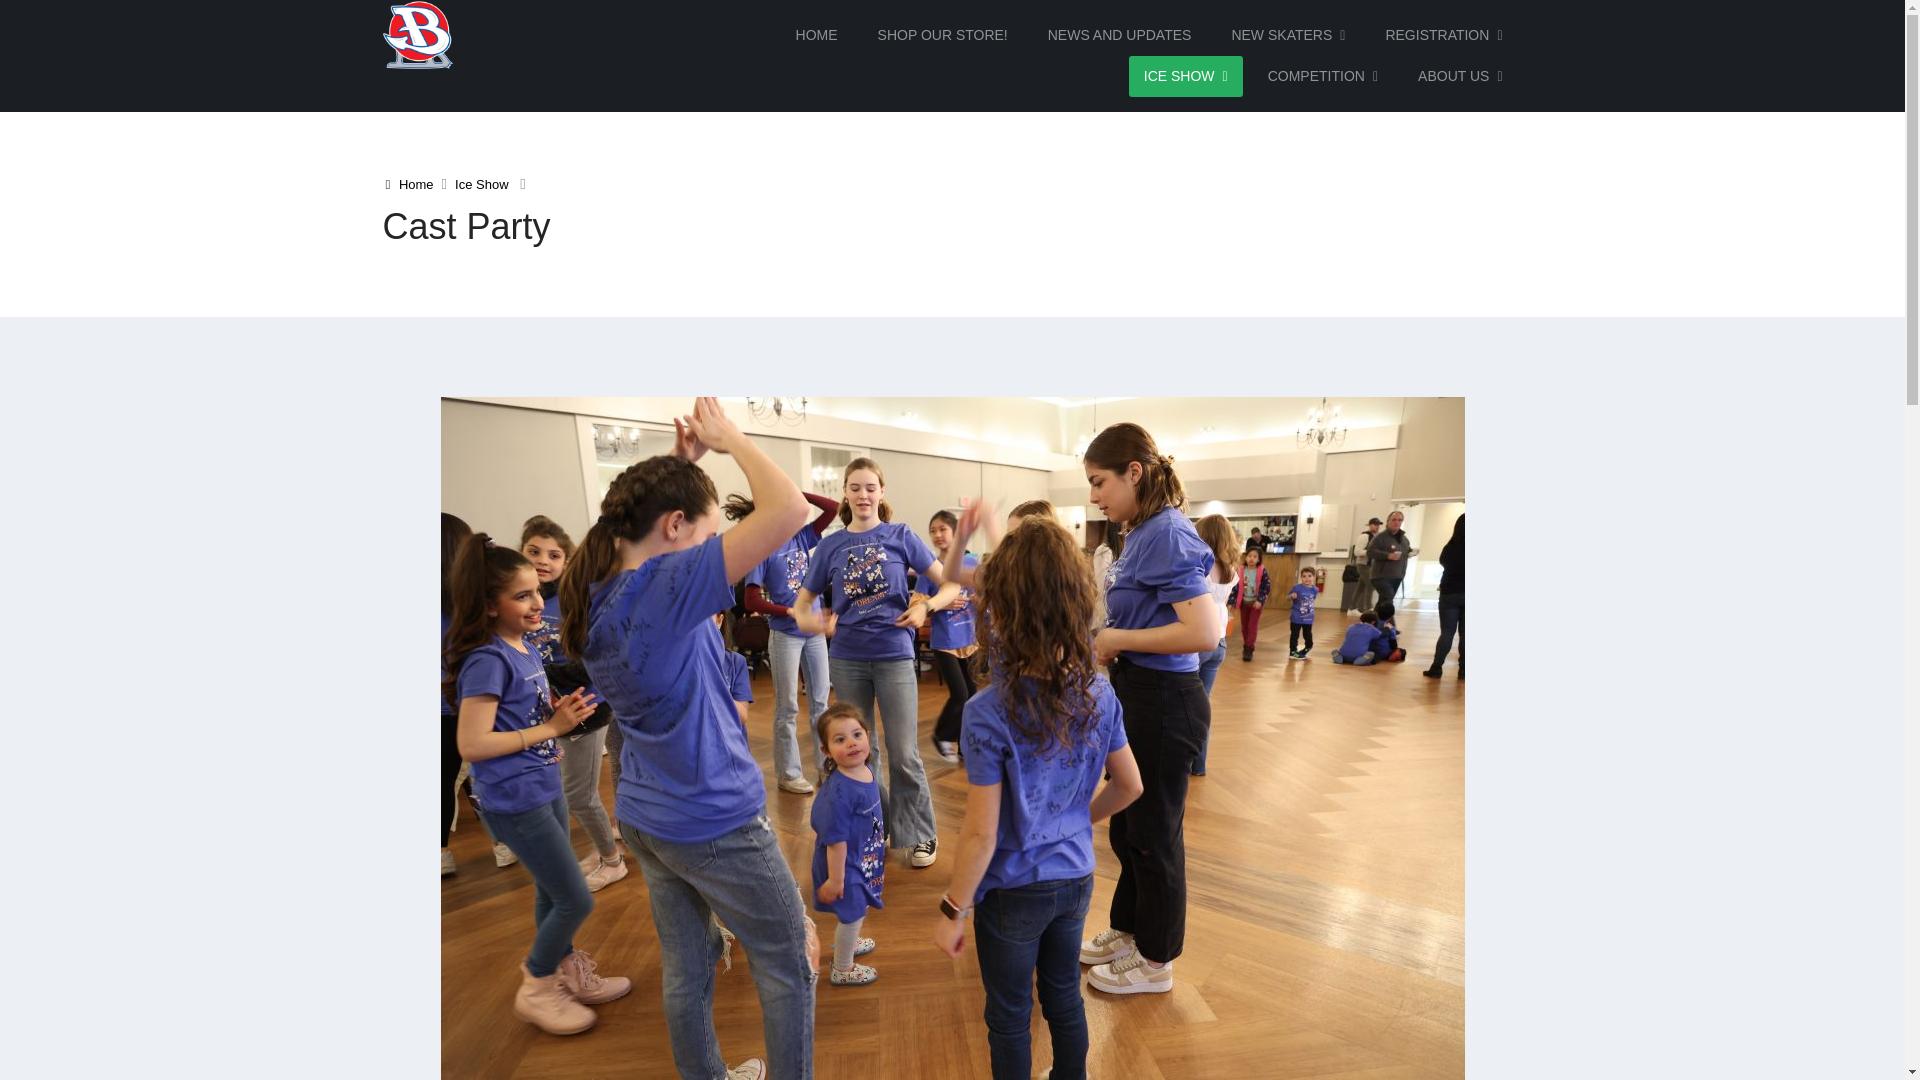  I want to click on COMPETITION, so click(1323, 76).